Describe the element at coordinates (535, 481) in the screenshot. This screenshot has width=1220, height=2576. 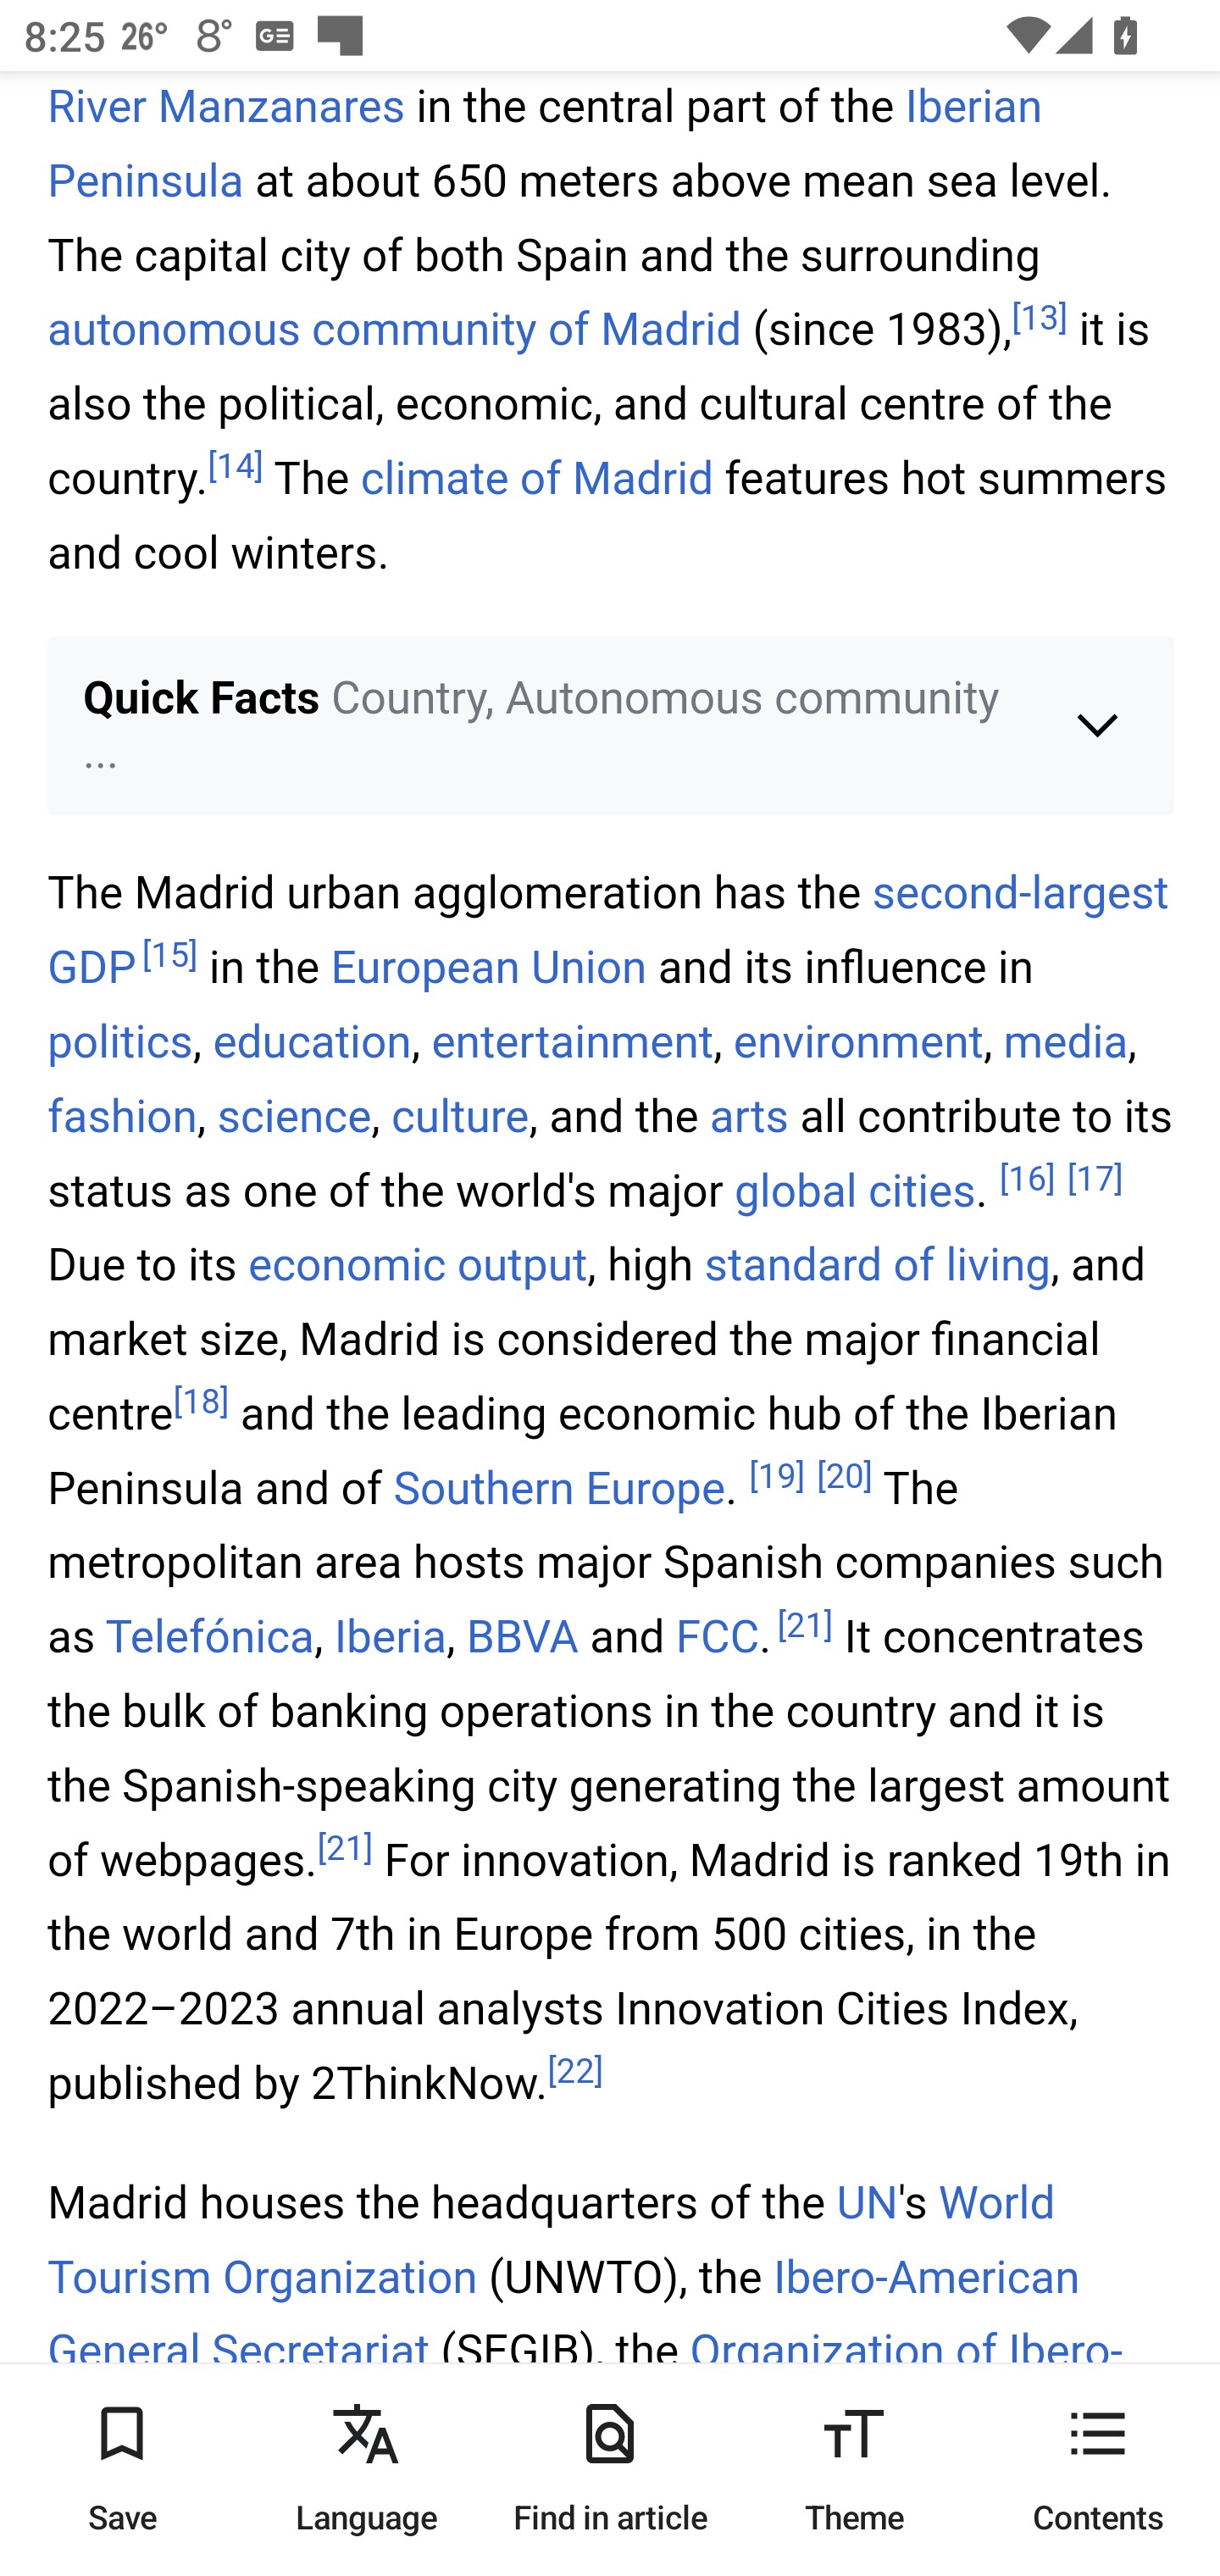
I see `climate of Madrid` at that location.